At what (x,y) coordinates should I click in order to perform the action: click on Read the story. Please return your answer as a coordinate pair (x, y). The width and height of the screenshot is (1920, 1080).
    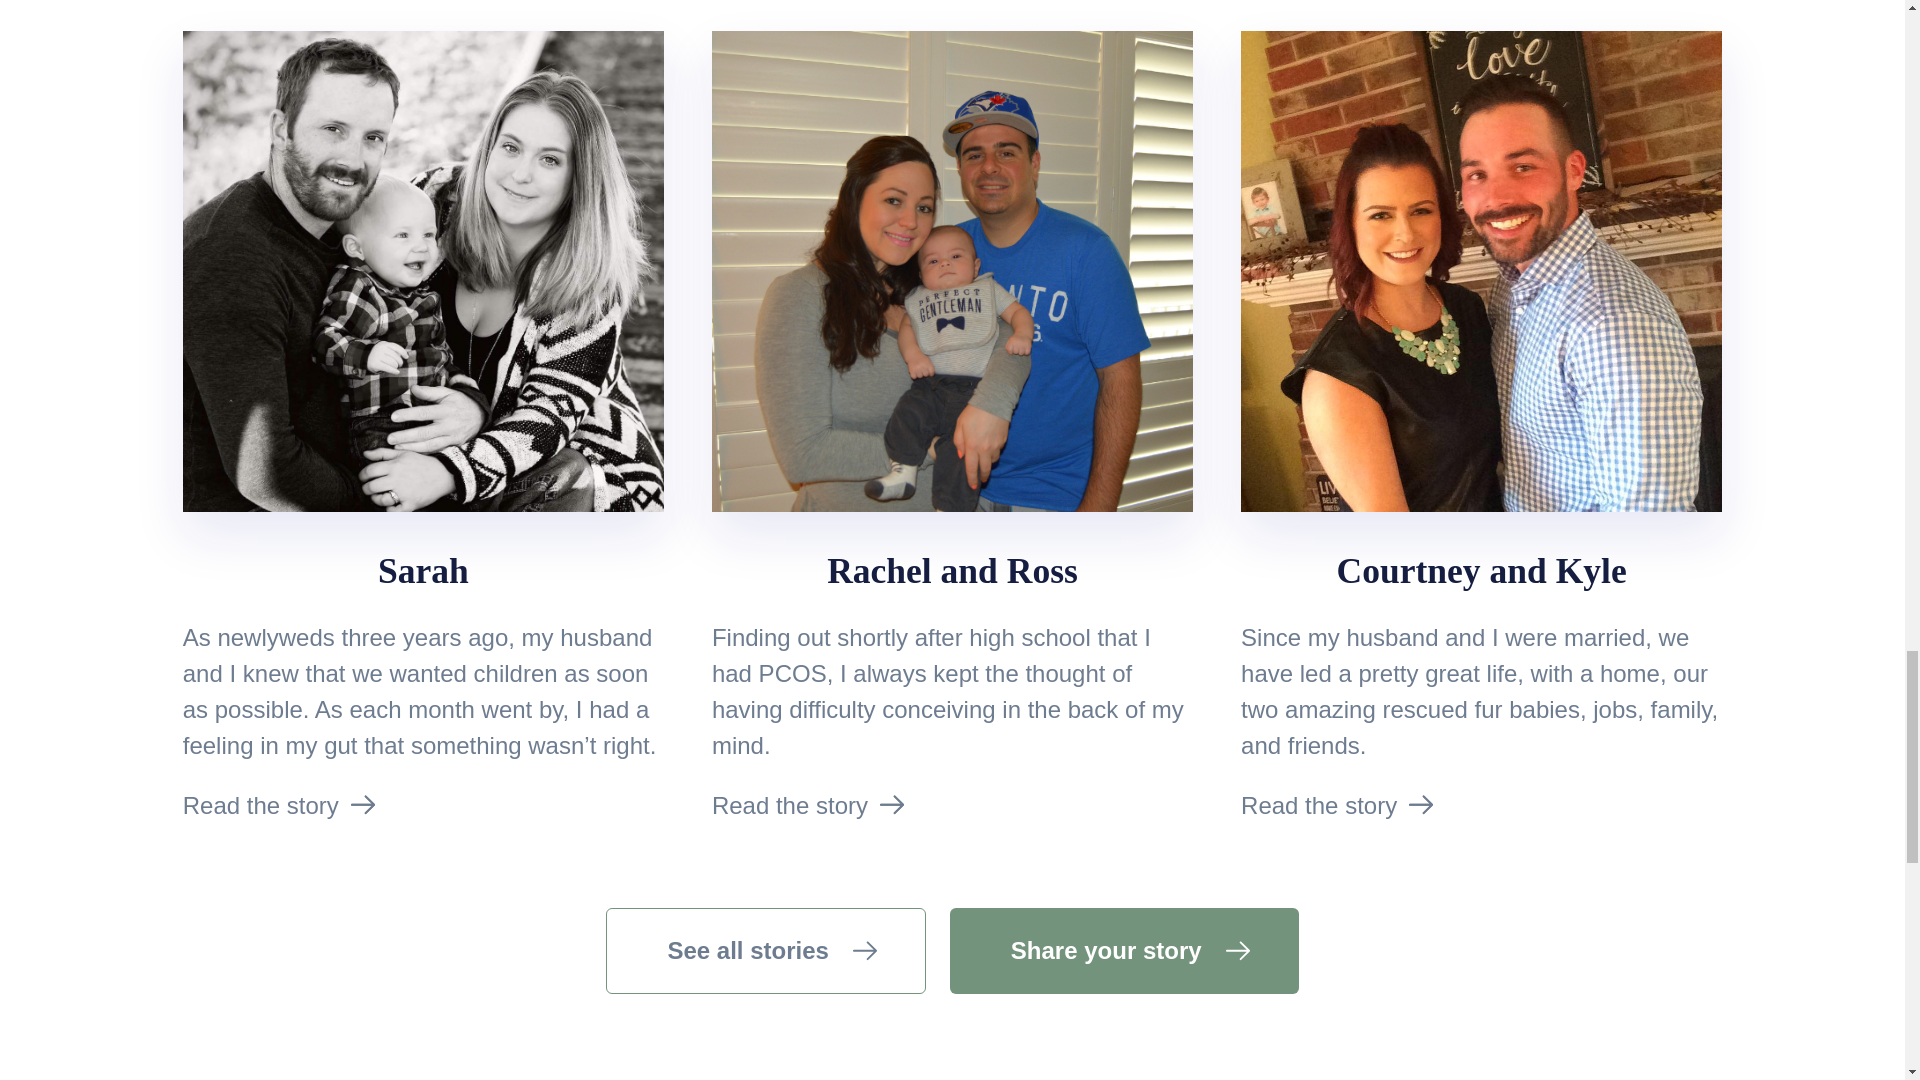
    Looking at the image, I should click on (1318, 804).